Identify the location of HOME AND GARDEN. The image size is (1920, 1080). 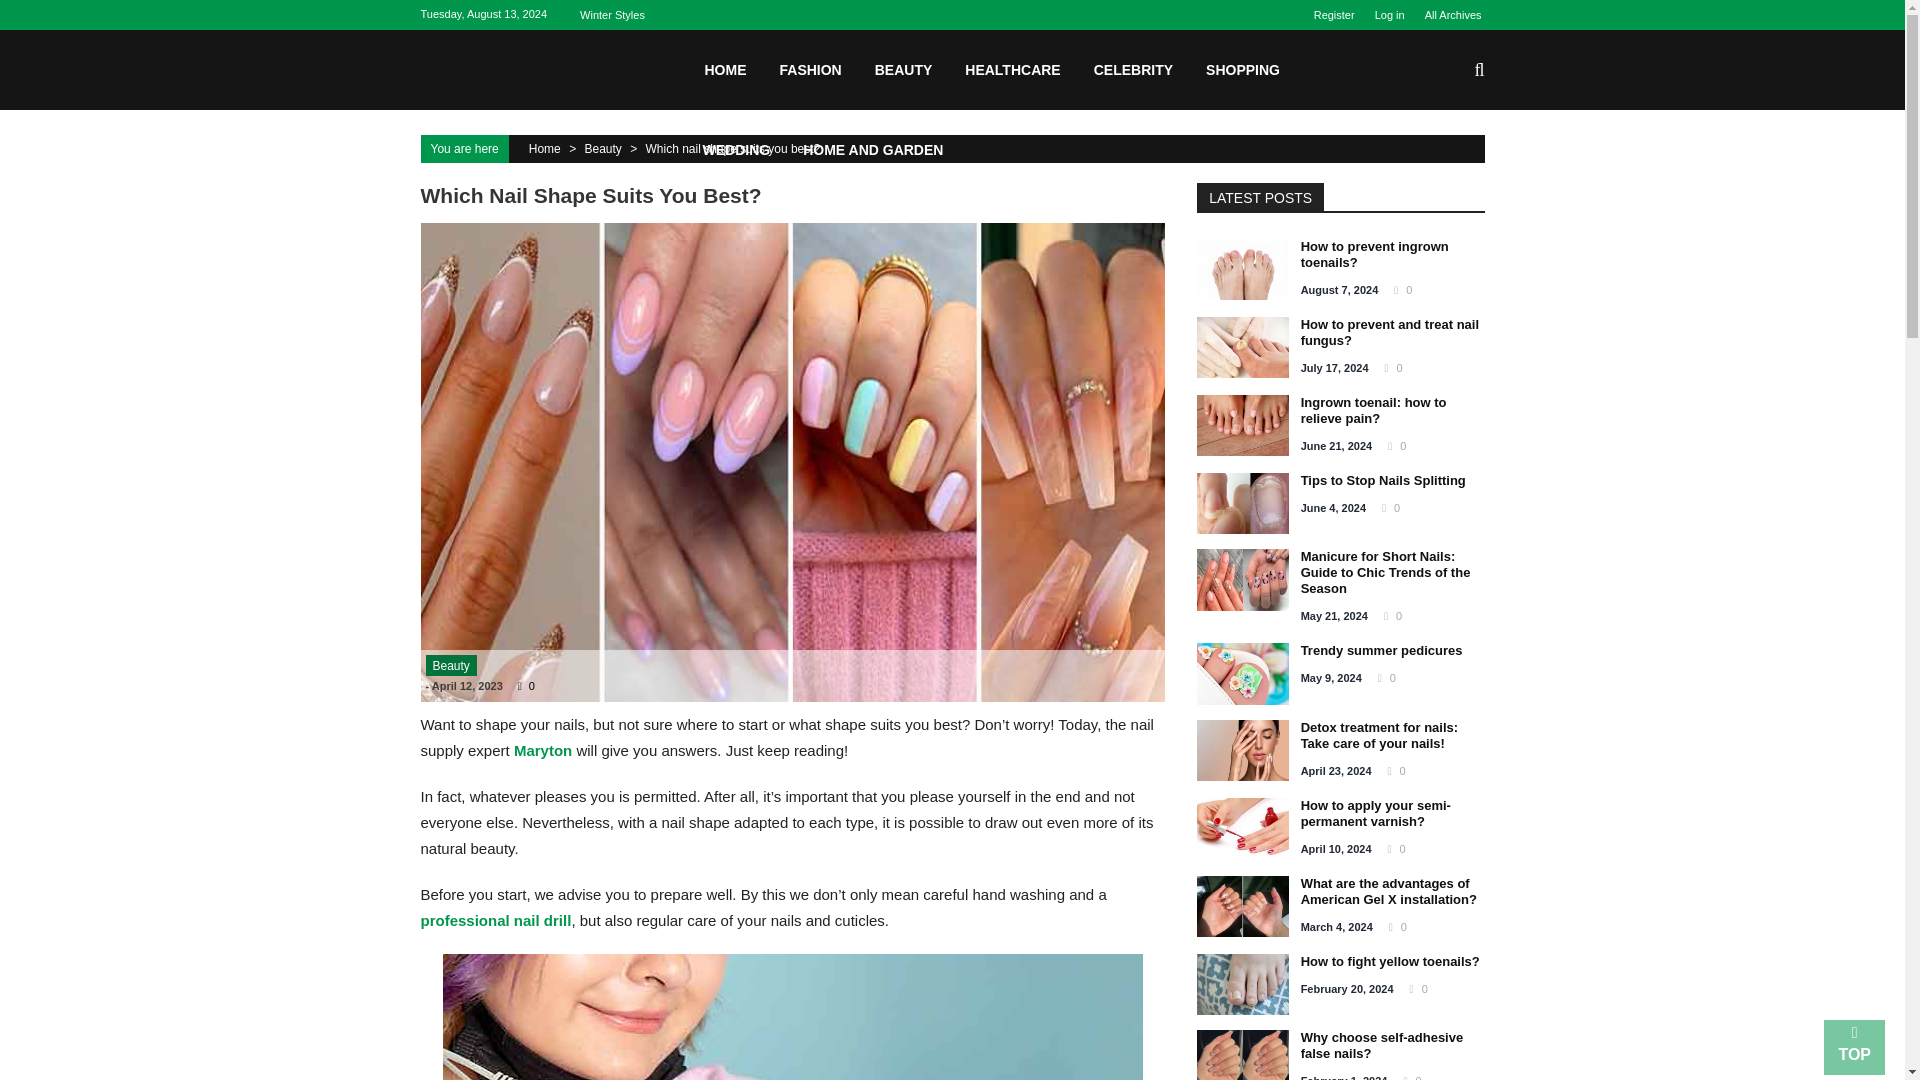
(872, 149).